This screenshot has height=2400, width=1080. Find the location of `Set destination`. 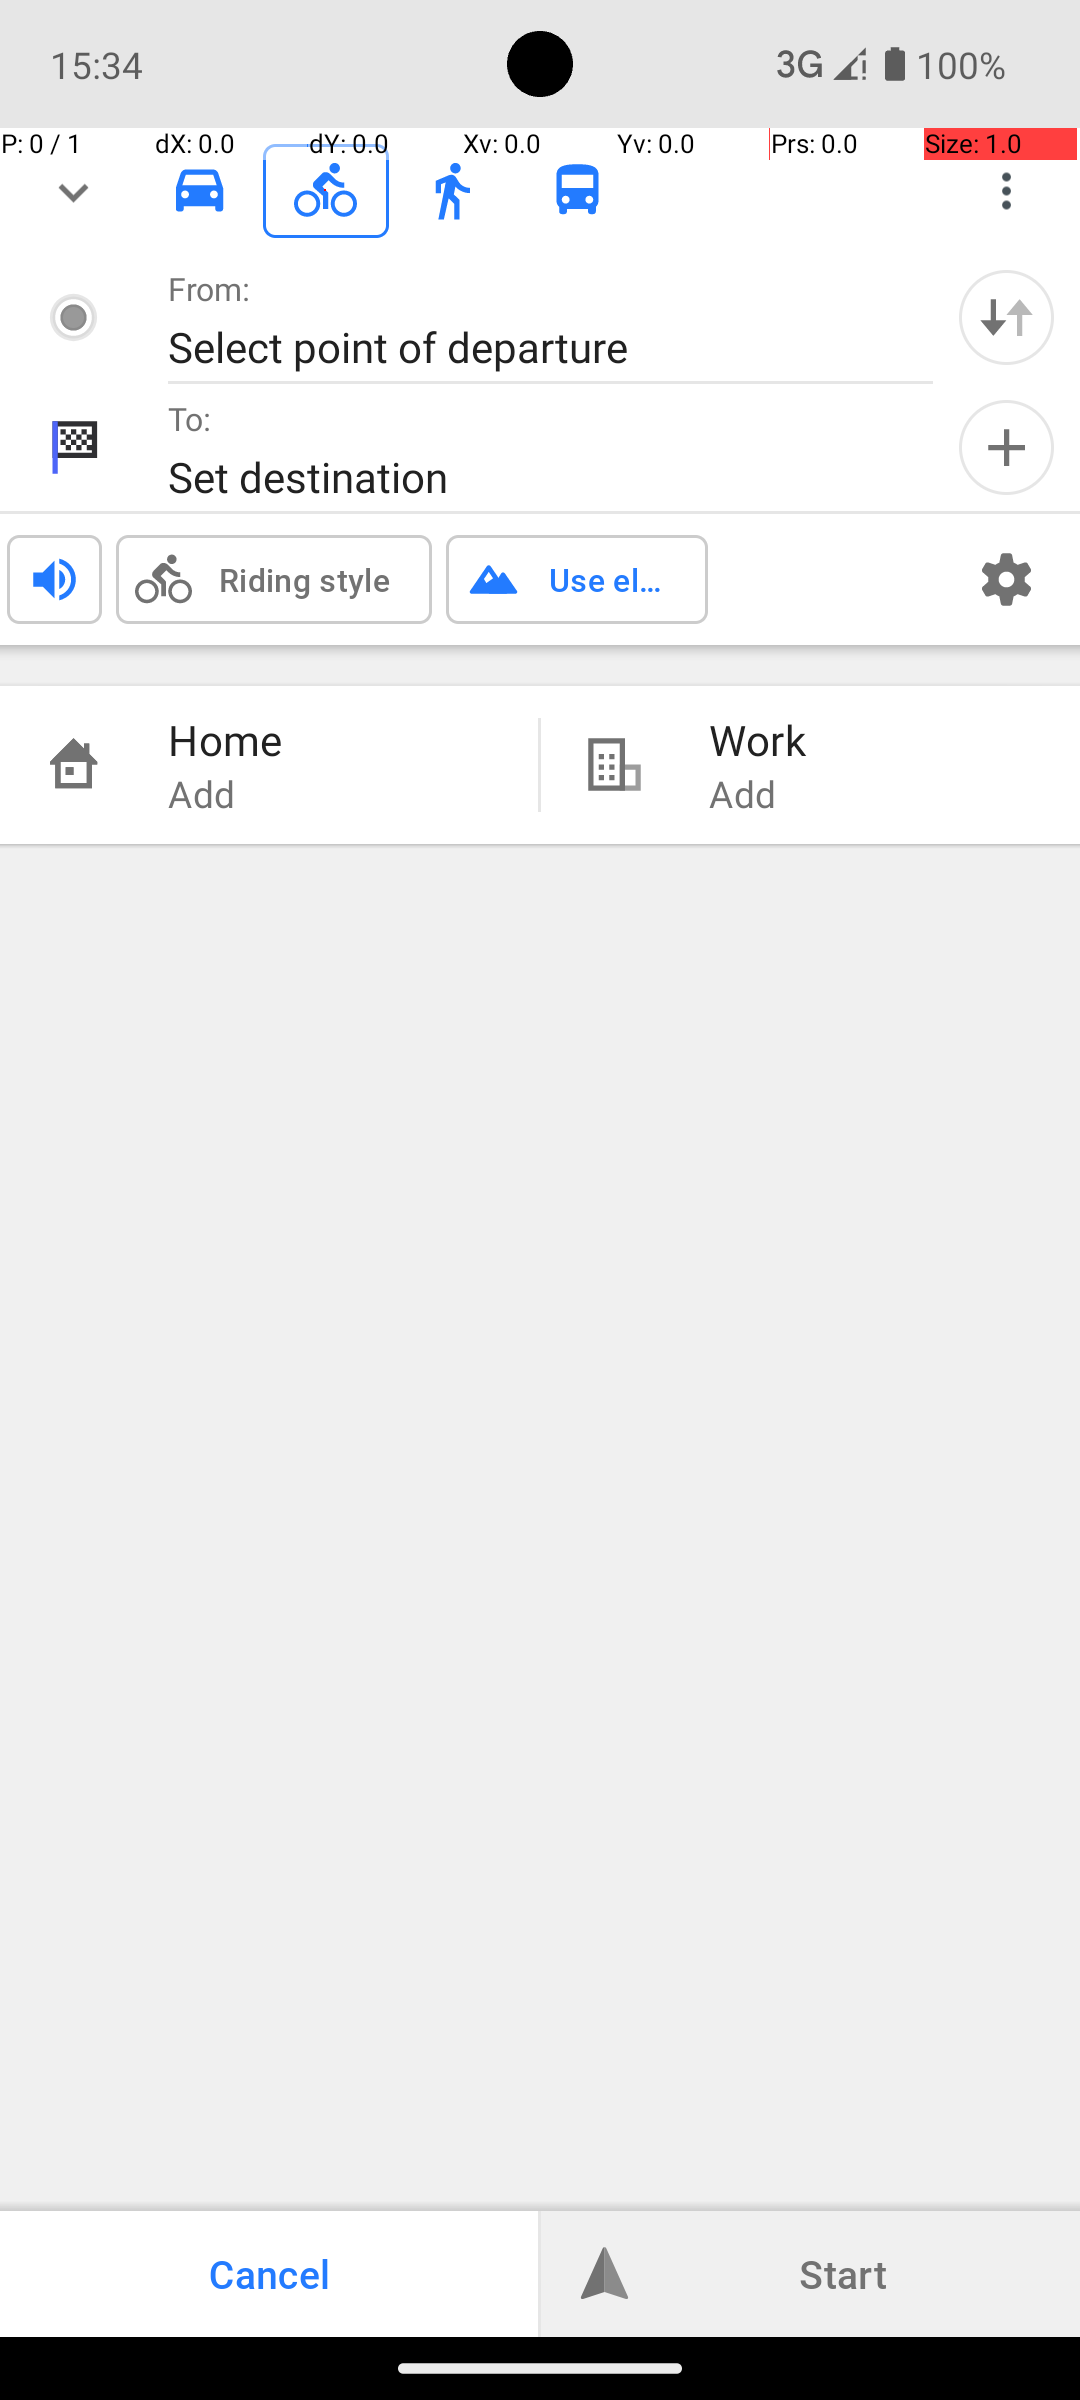

Set destination is located at coordinates (530, 476).